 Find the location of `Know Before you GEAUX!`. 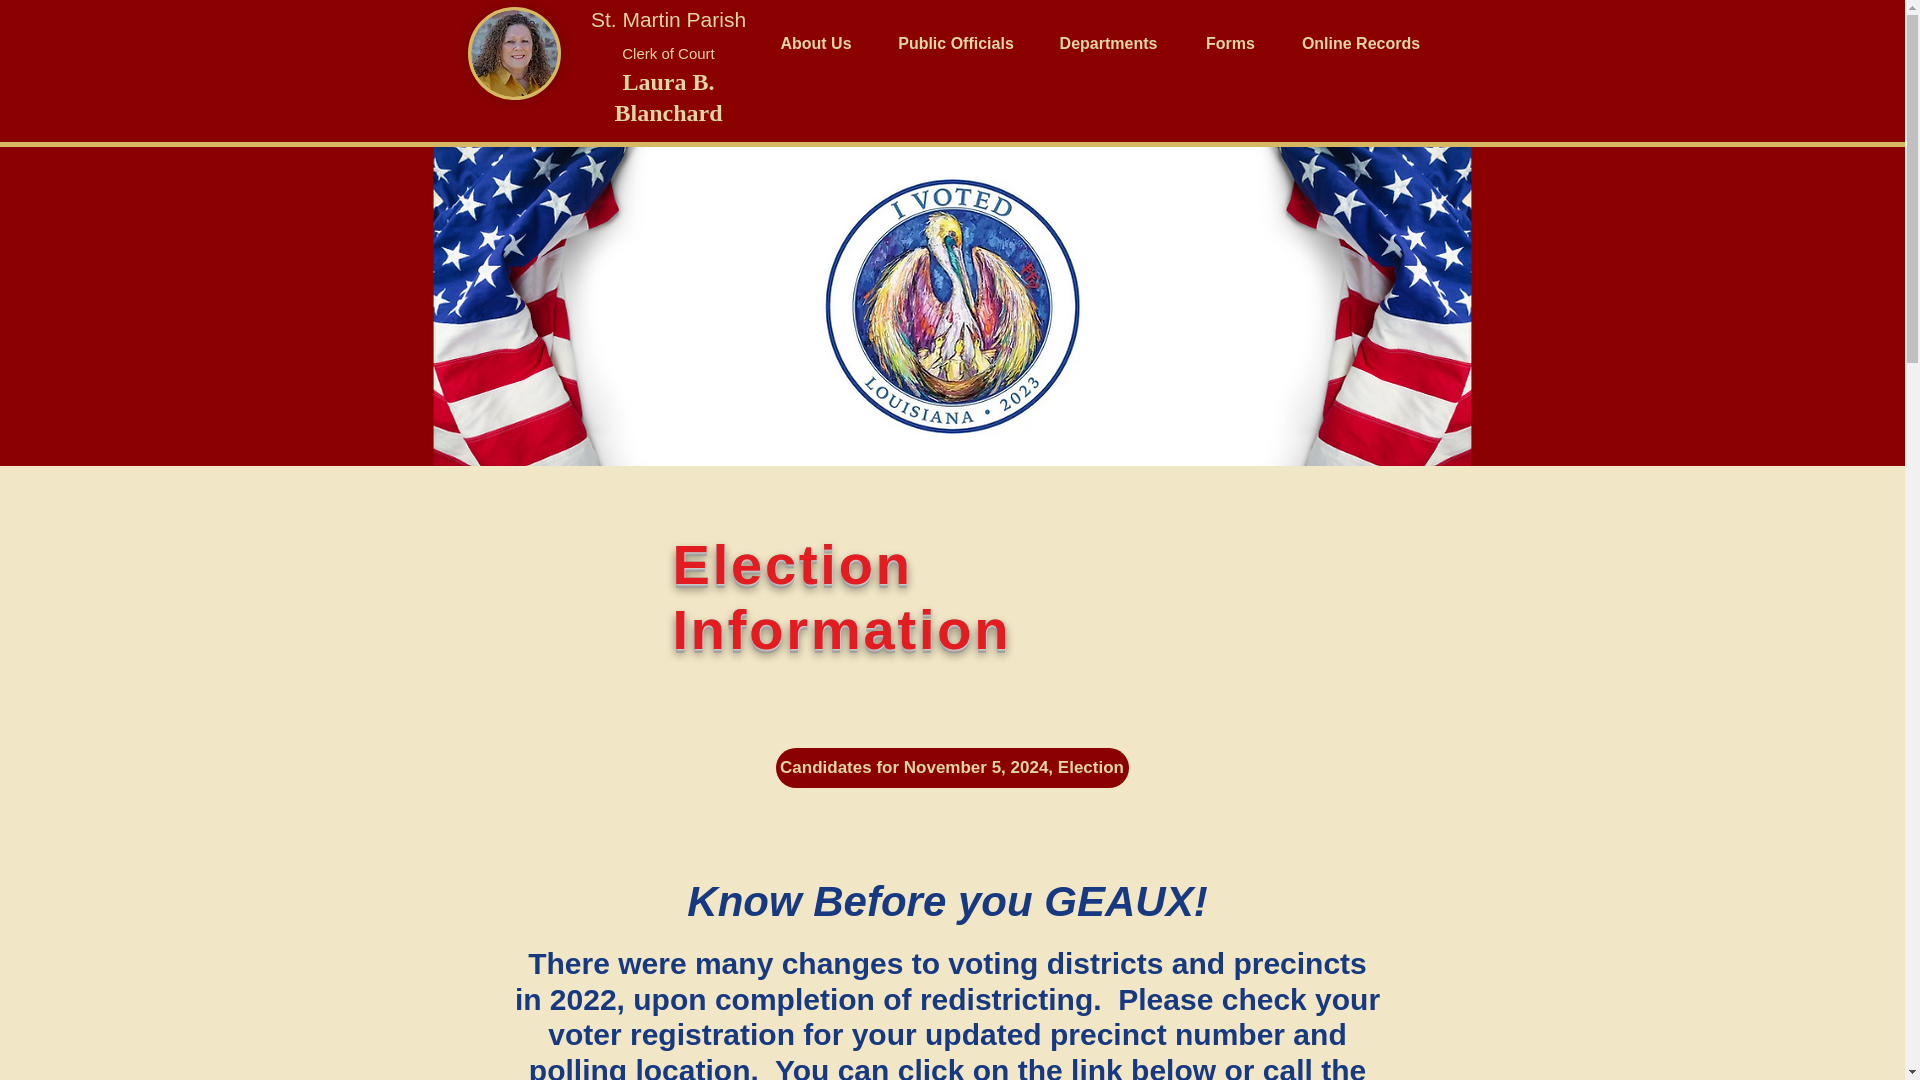

Know Before you GEAUX! is located at coordinates (947, 901).